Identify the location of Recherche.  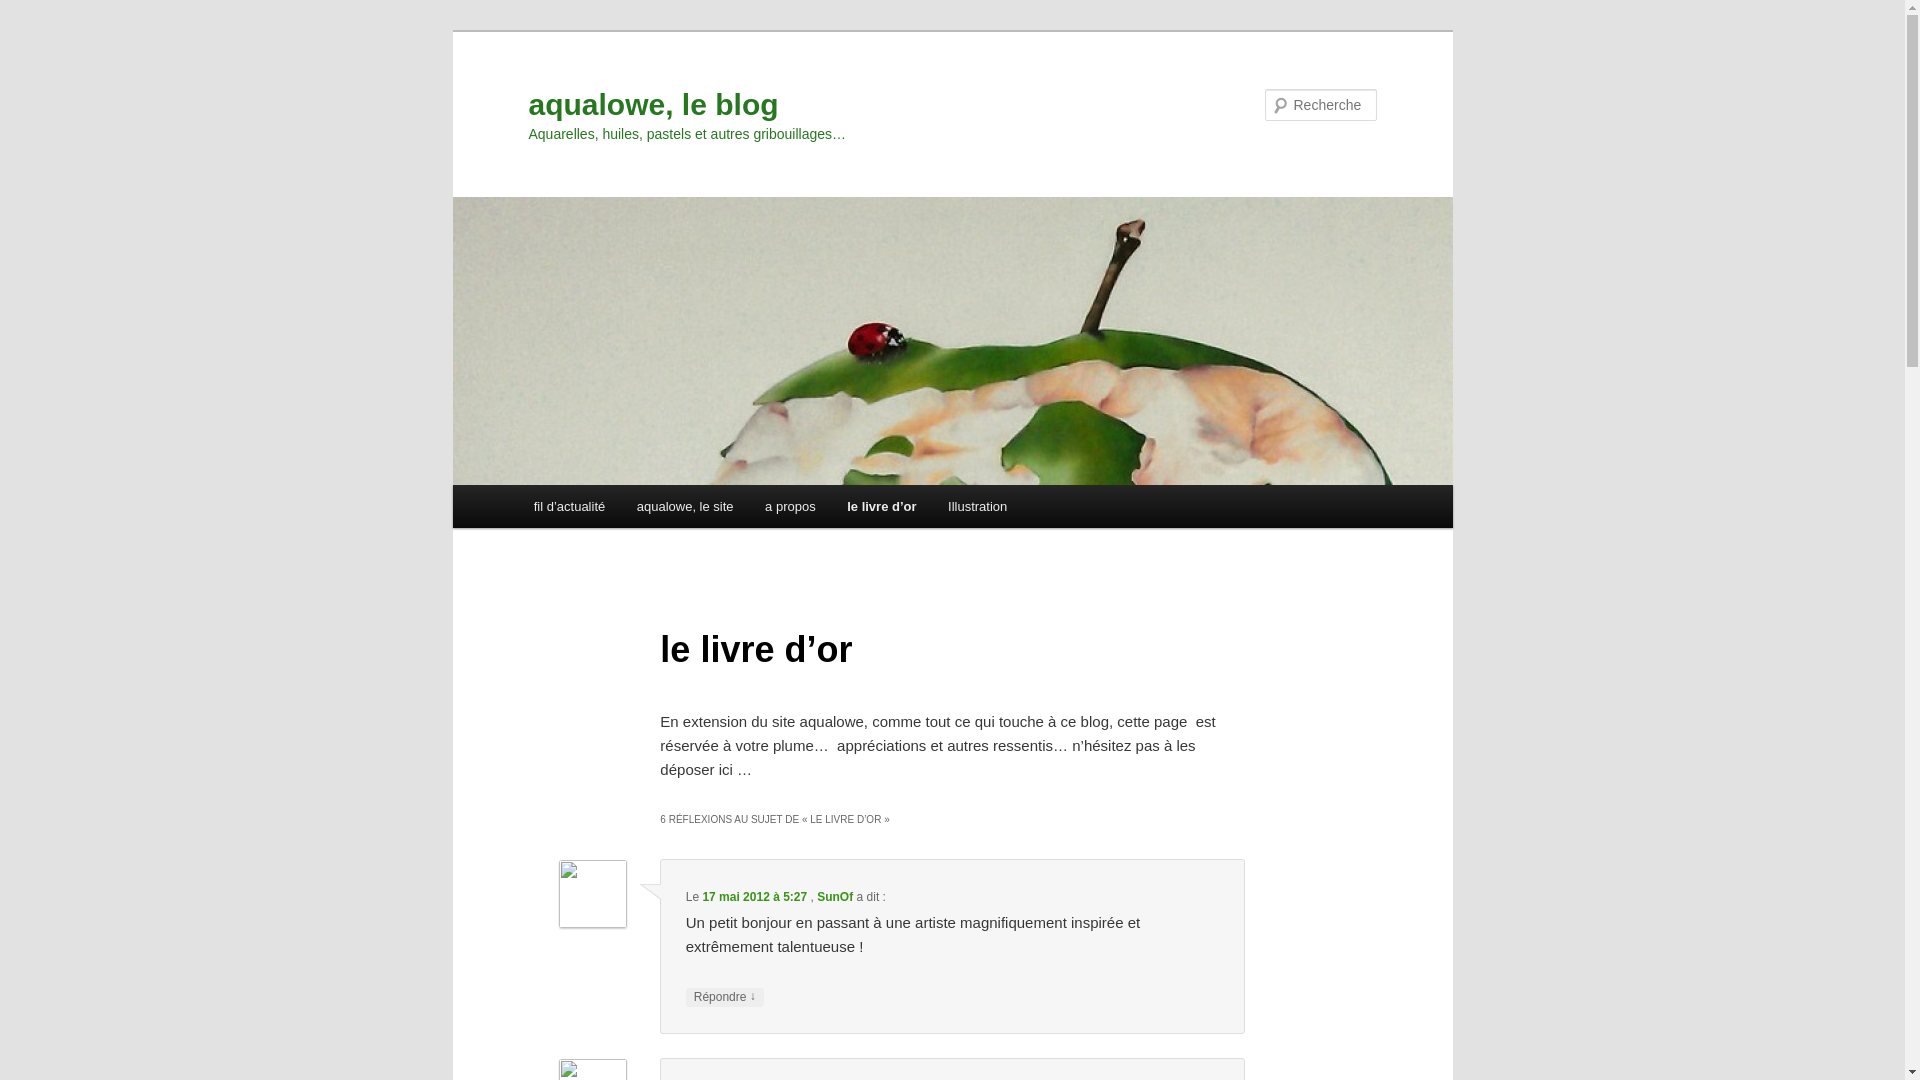
(44, 12).